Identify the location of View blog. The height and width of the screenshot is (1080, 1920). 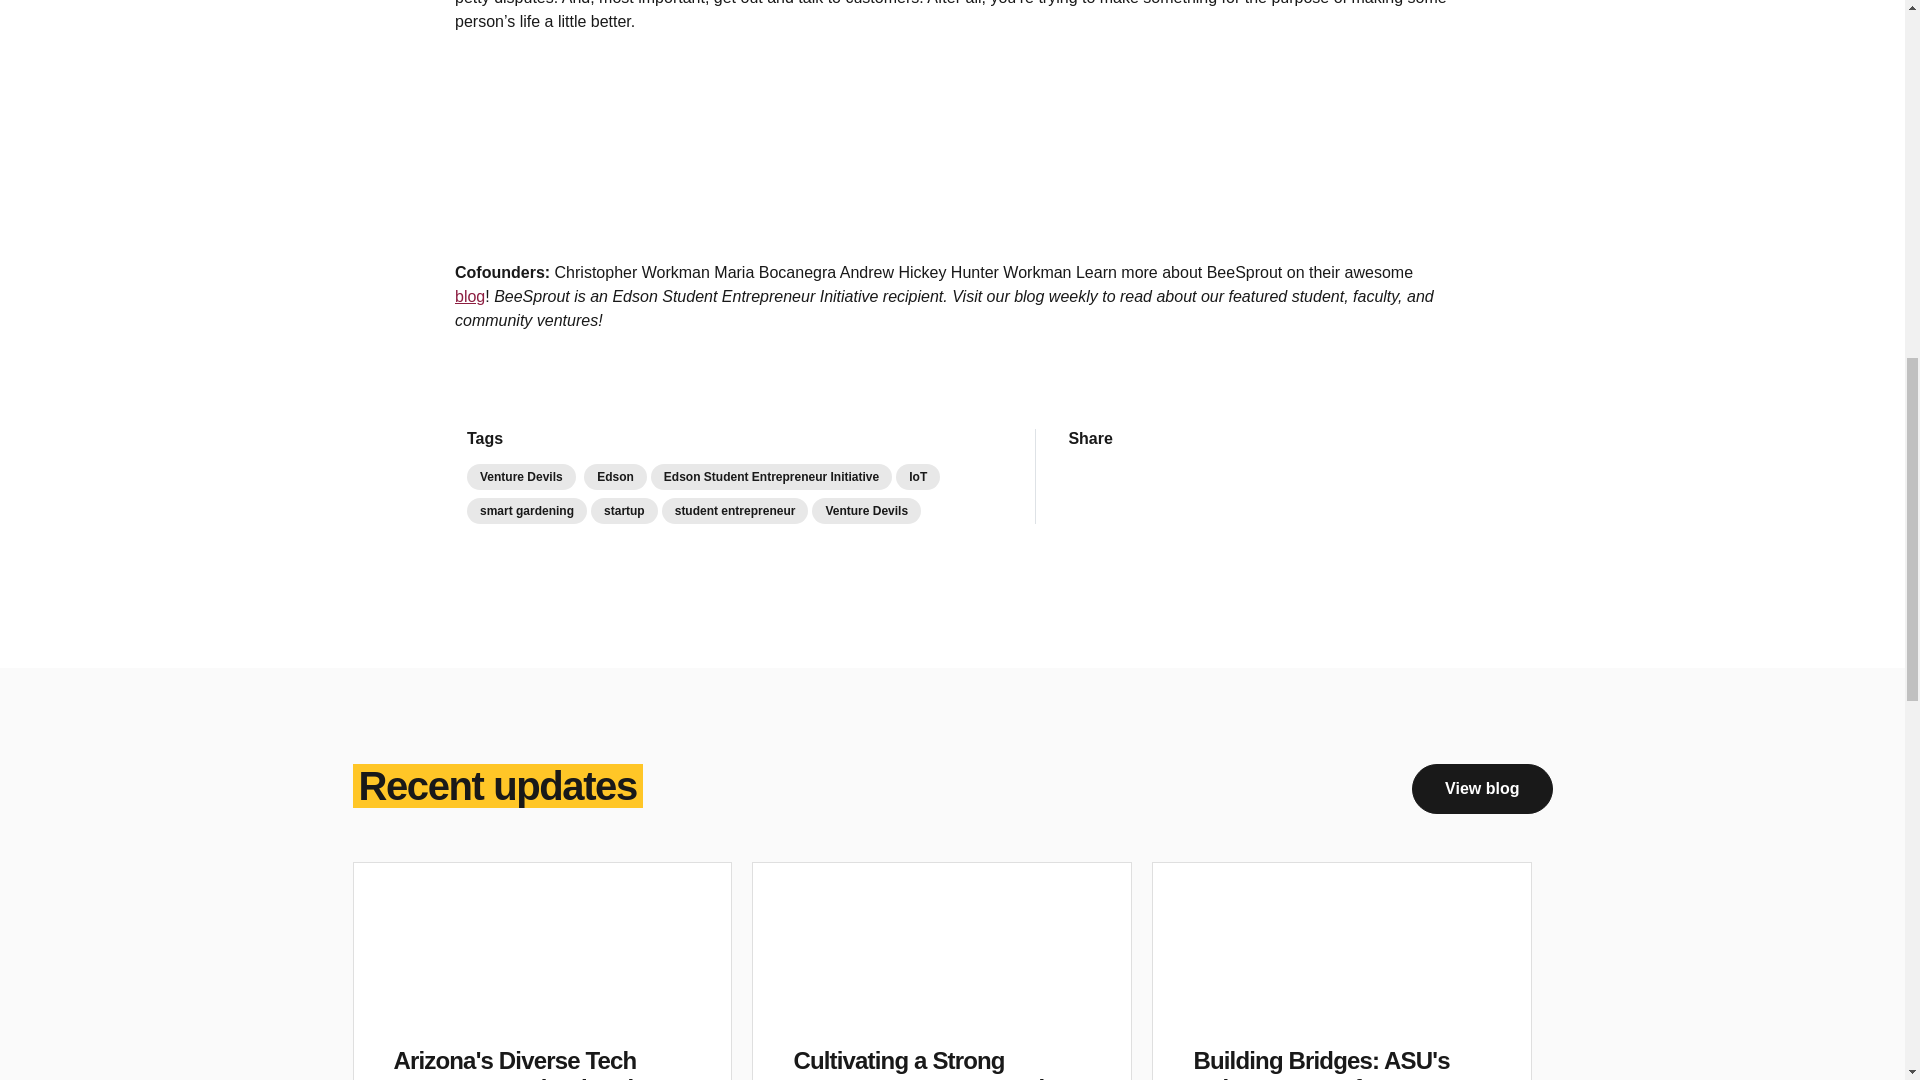
(1481, 788).